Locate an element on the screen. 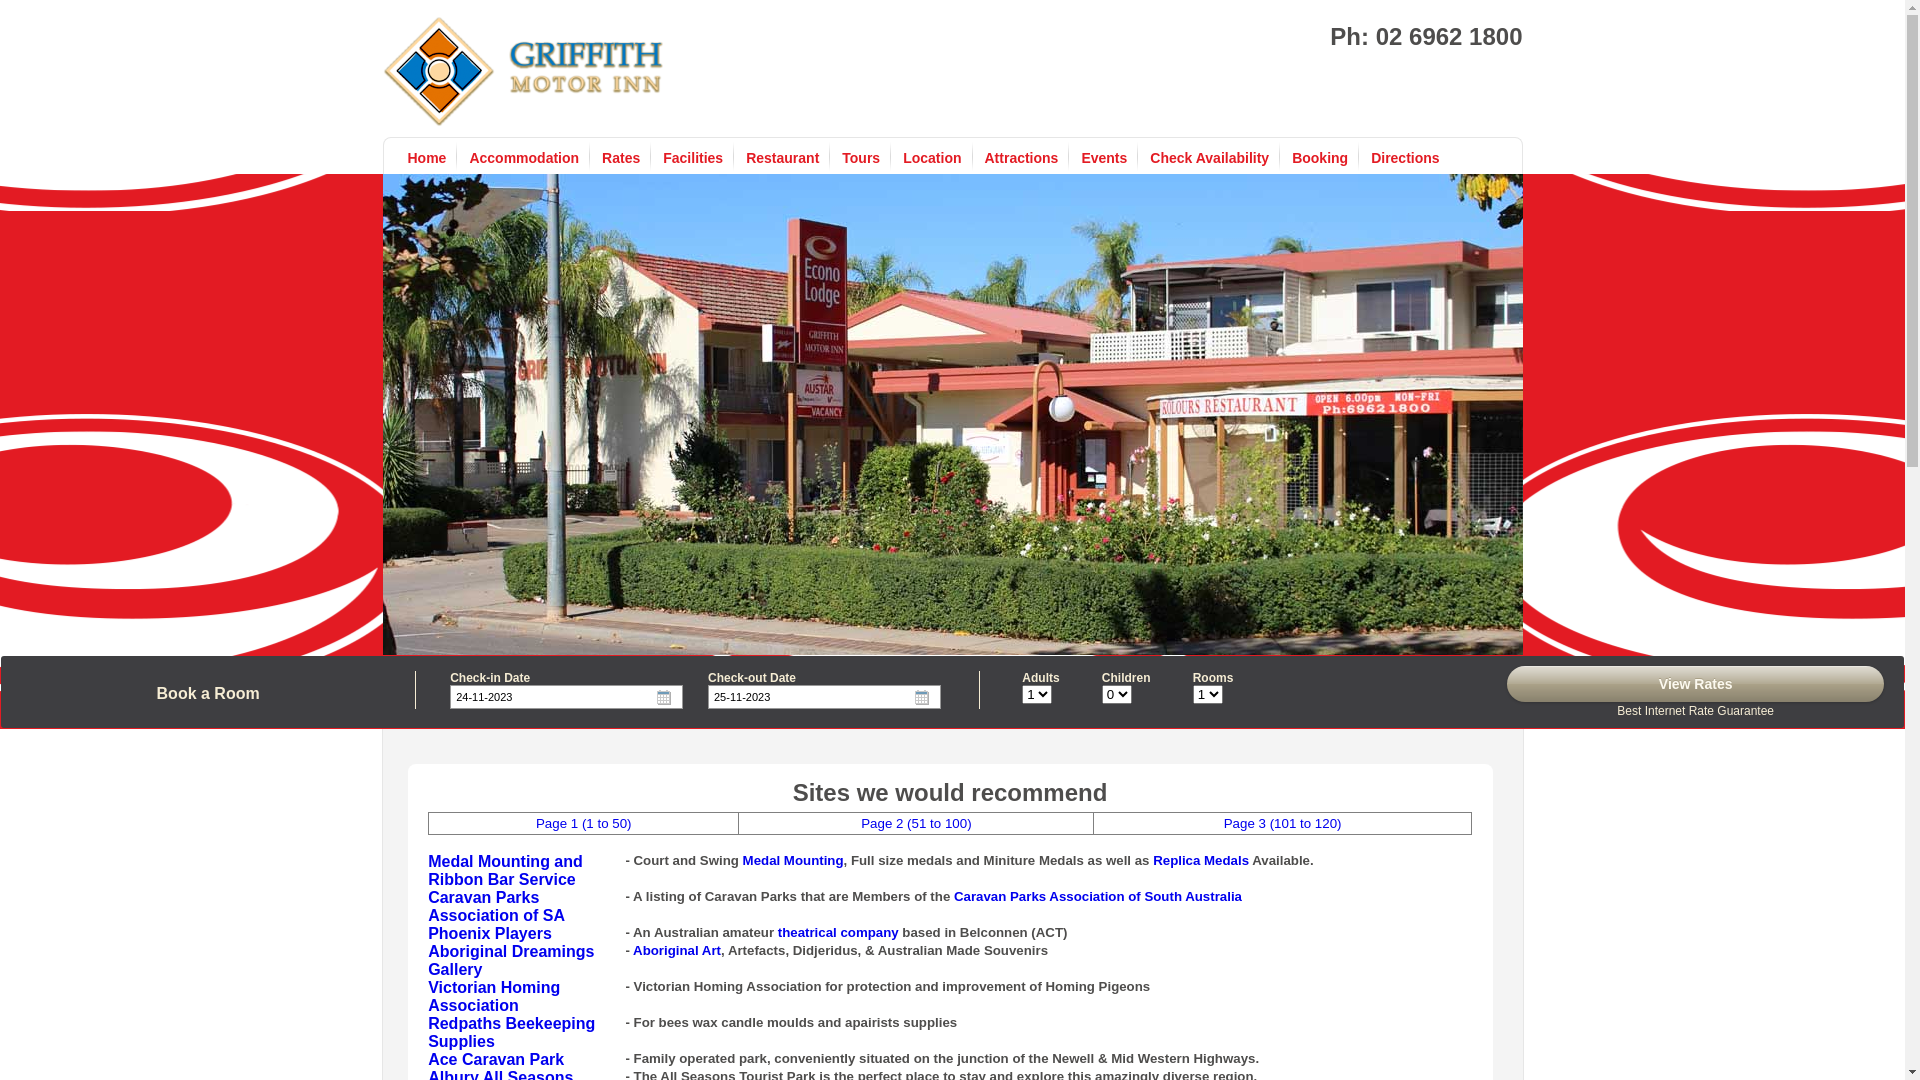 This screenshot has width=1920, height=1080. Replica Medals is located at coordinates (1201, 860).